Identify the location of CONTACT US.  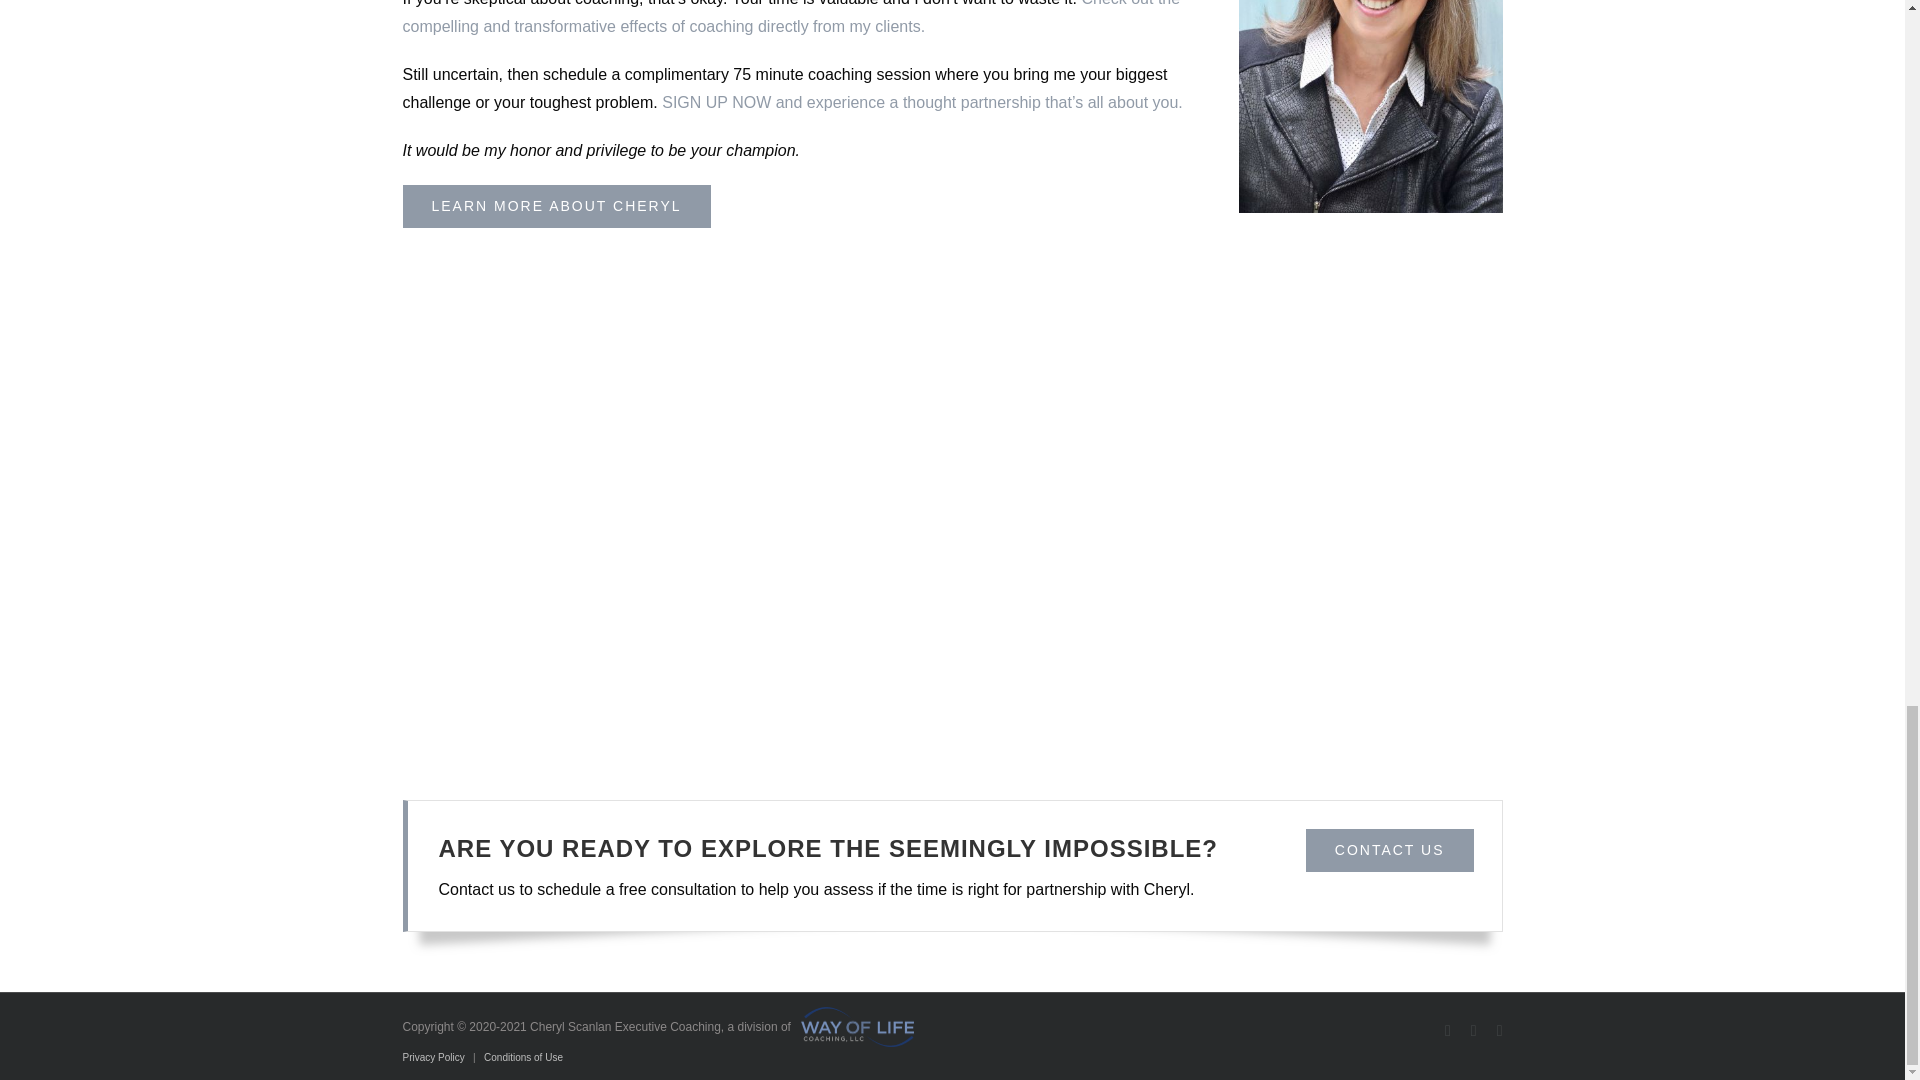
(1390, 850).